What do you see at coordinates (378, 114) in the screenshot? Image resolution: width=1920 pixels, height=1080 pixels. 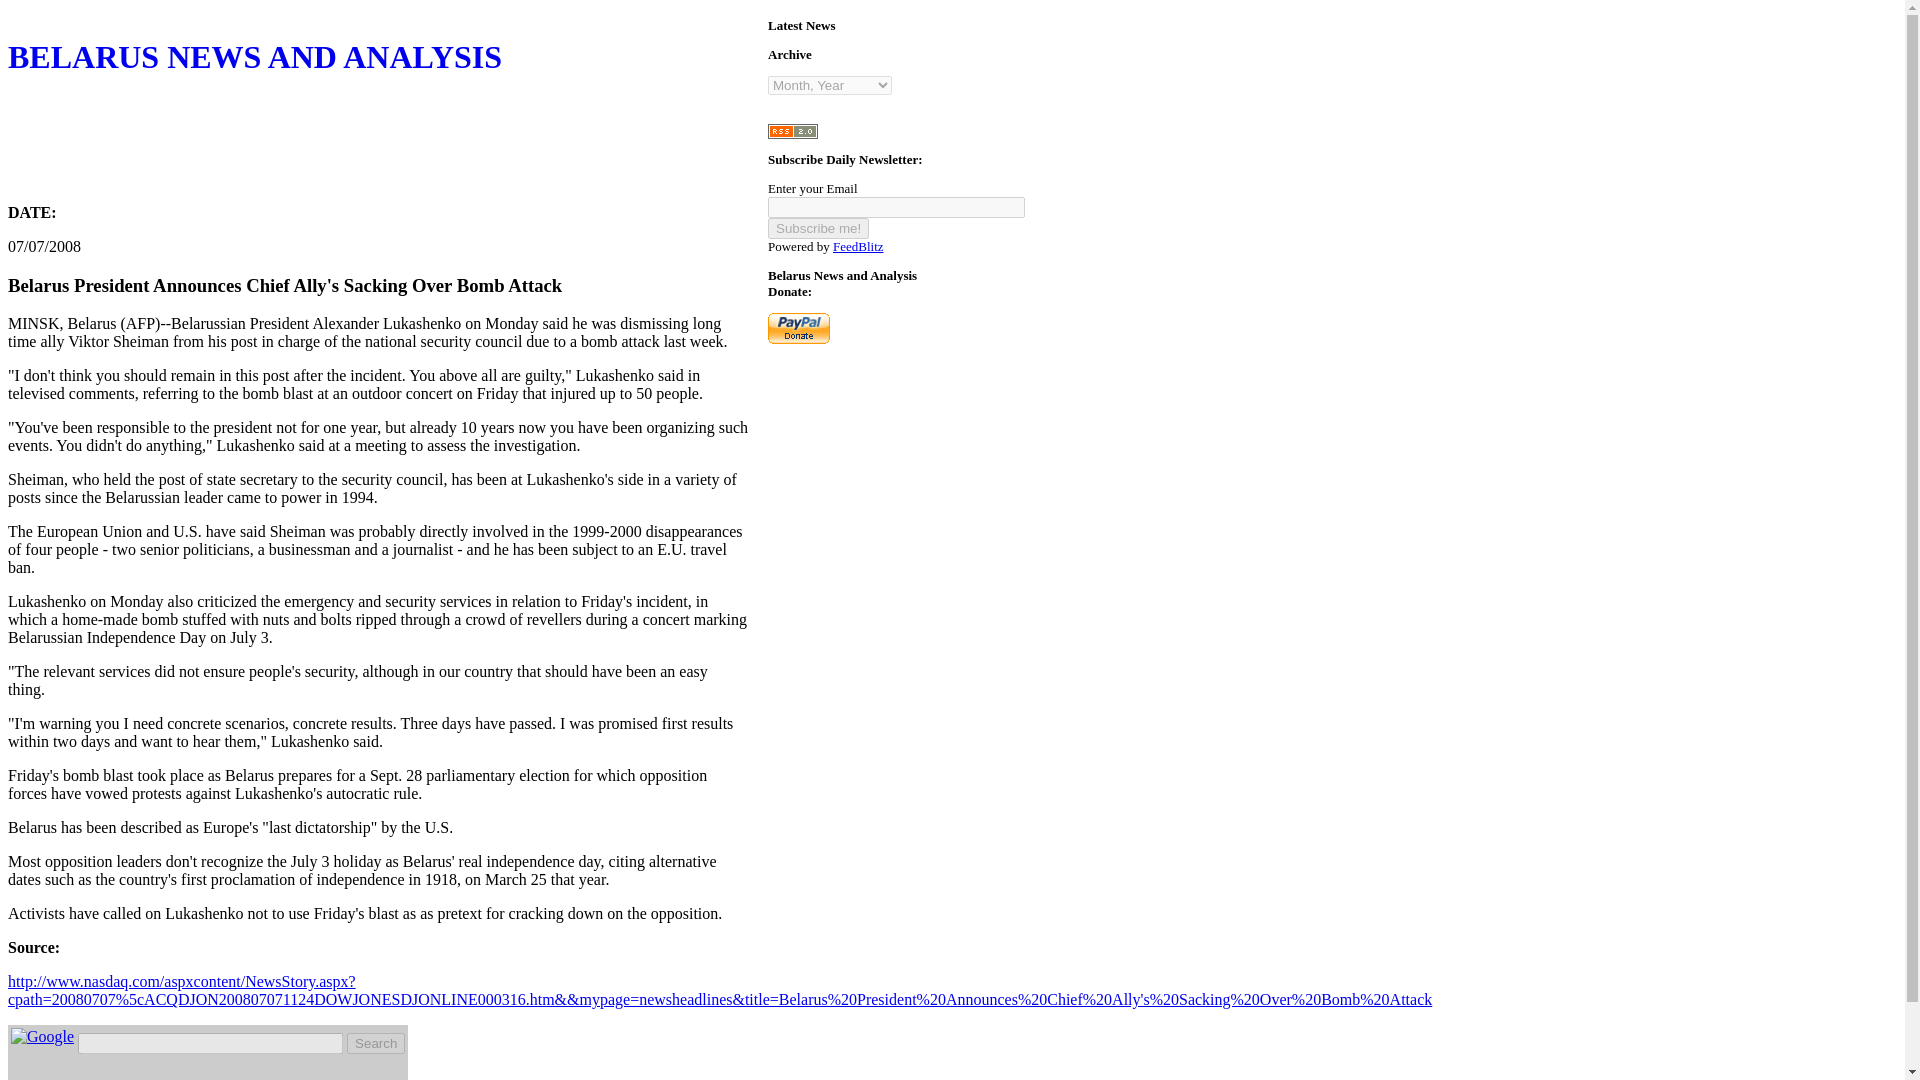 I see `BELARUS NEWS AND ANALYSIS` at bounding box center [378, 114].